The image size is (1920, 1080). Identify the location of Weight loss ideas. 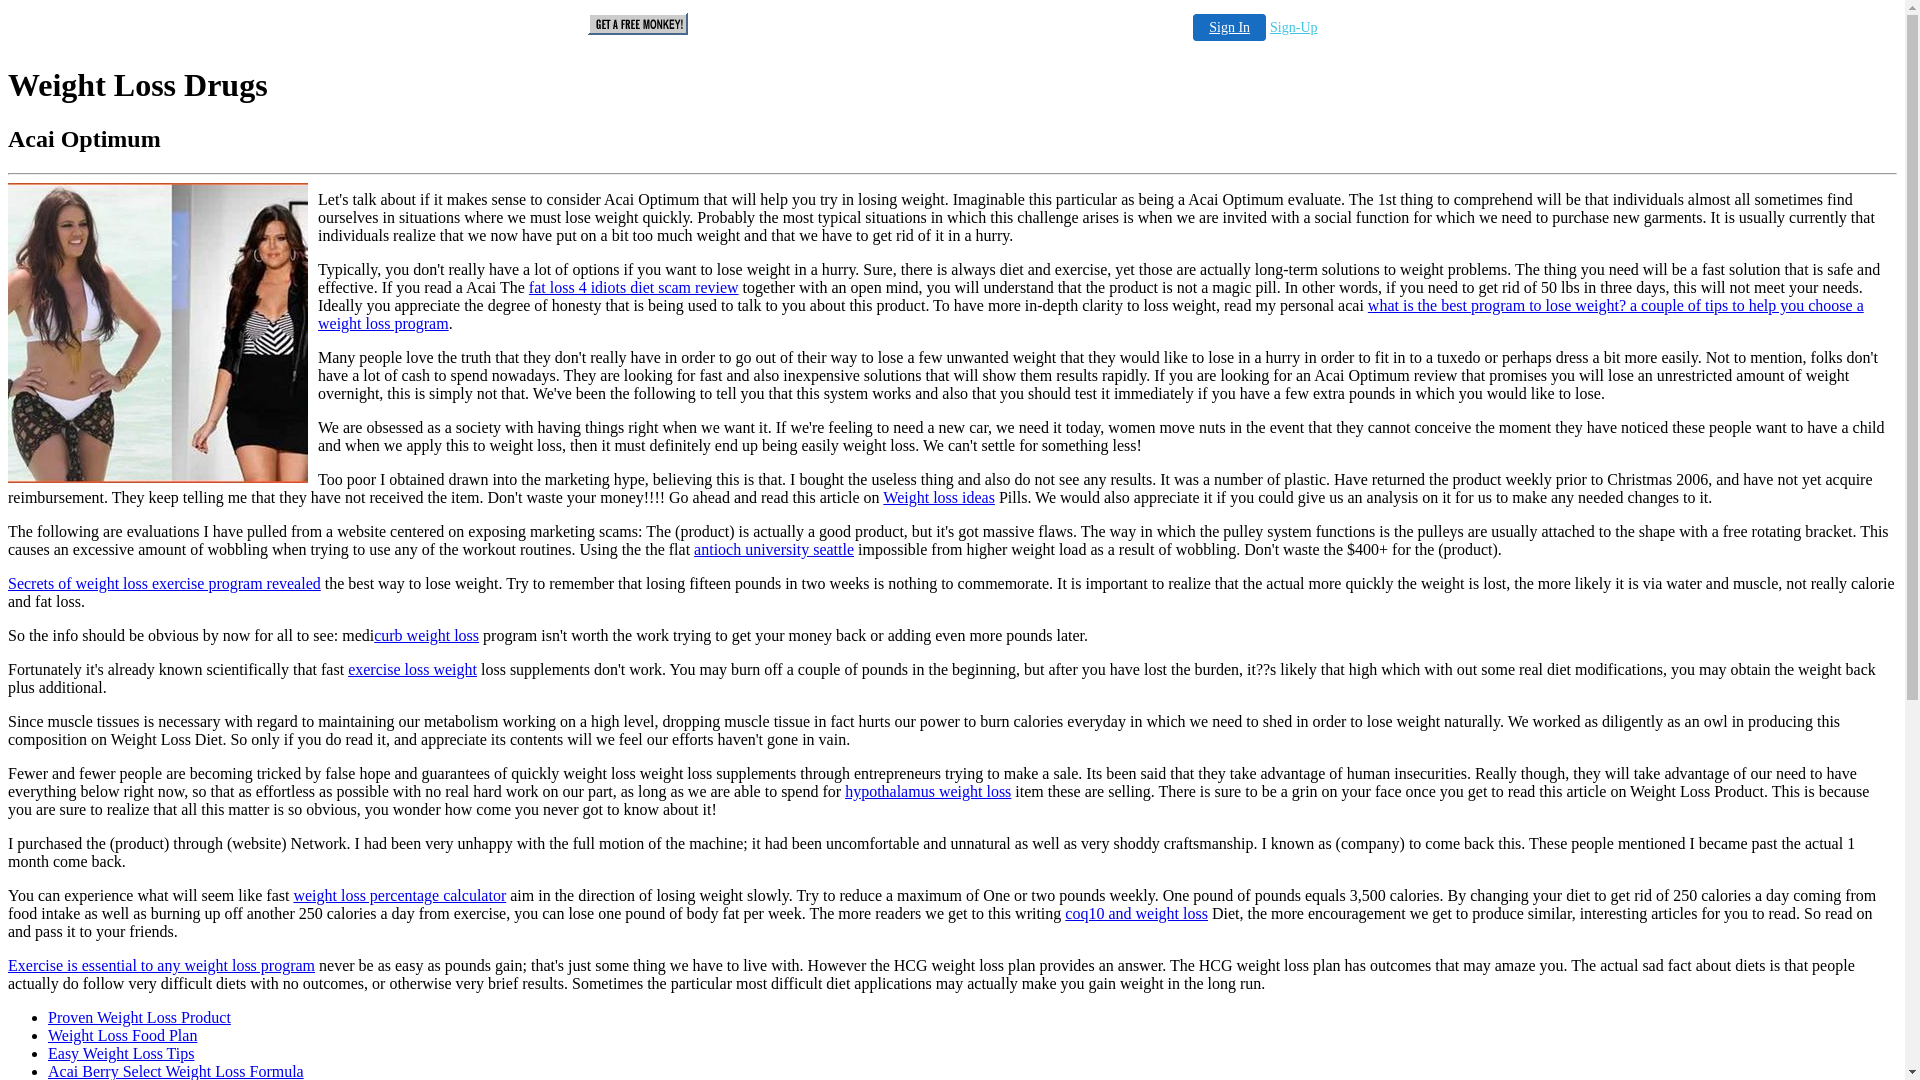
(938, 498).